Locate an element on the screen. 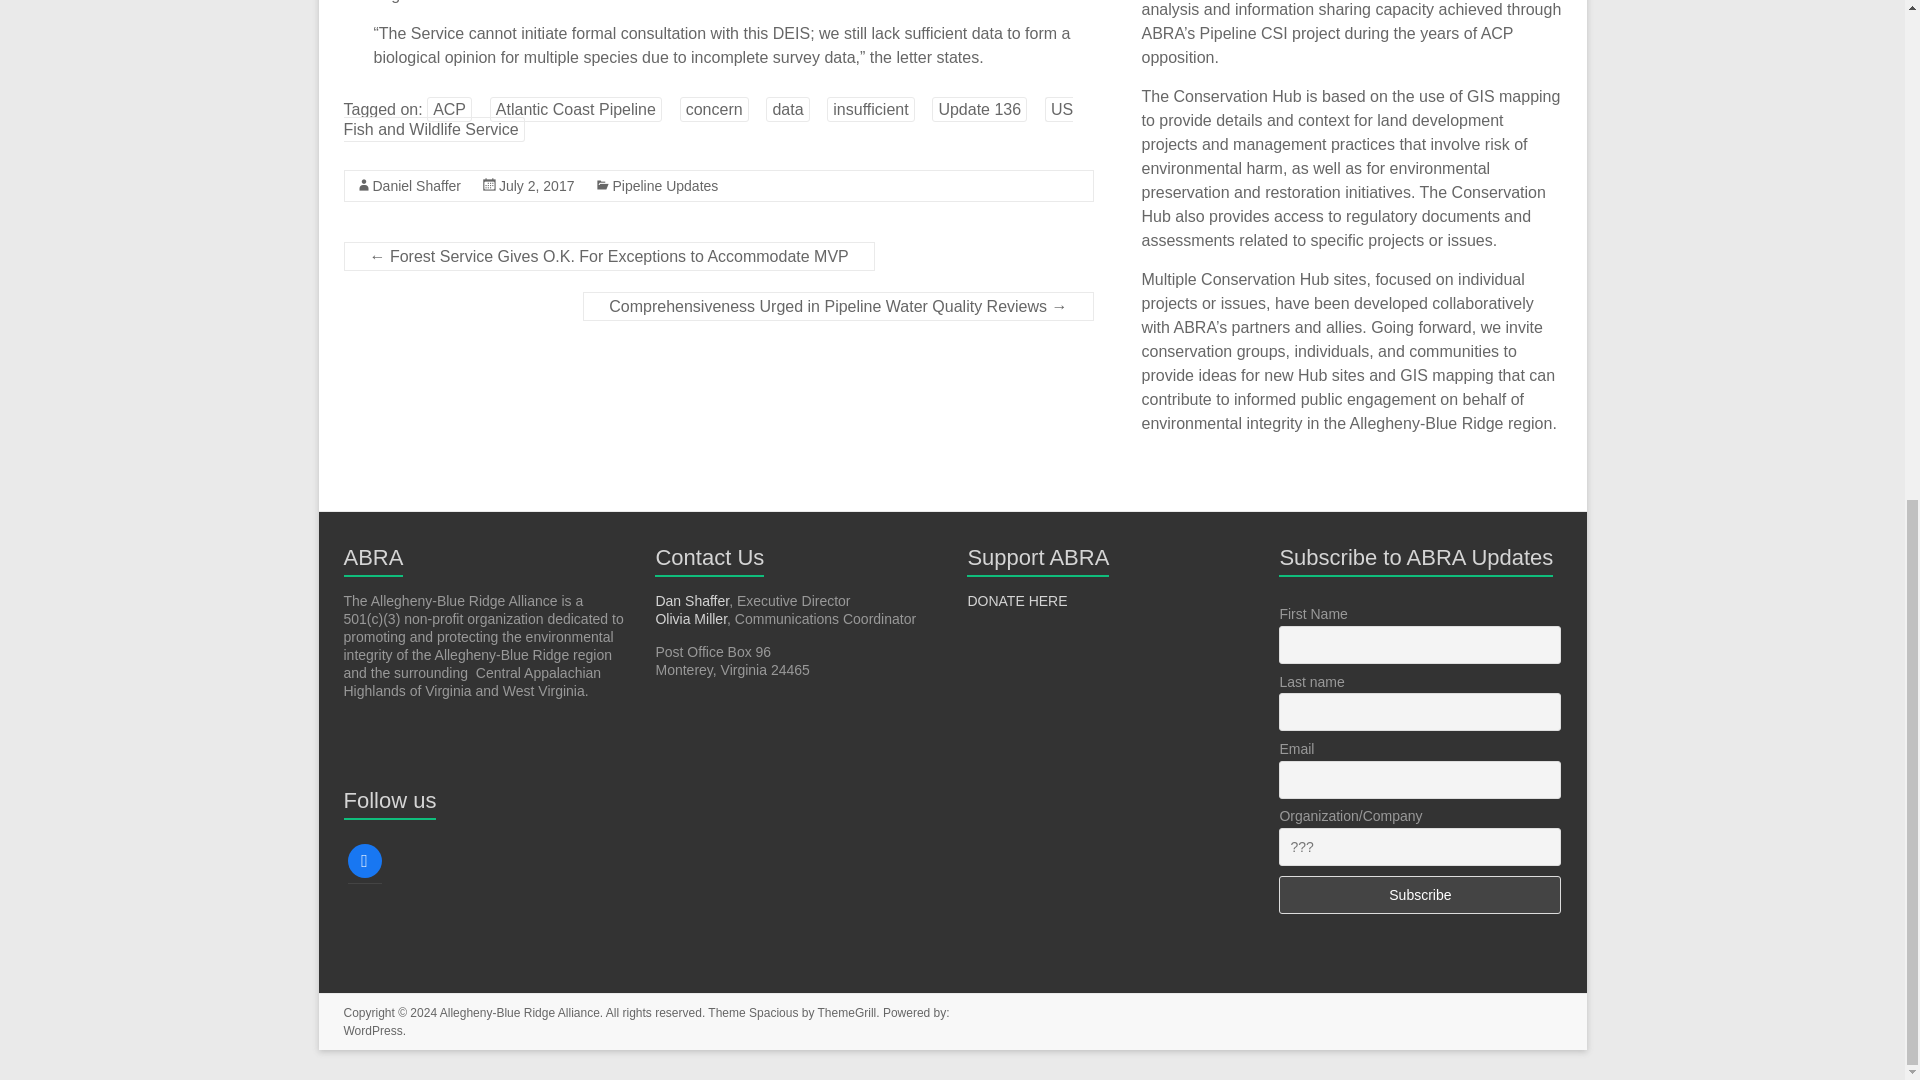  Spacious is located at coordinates (773, 1012).